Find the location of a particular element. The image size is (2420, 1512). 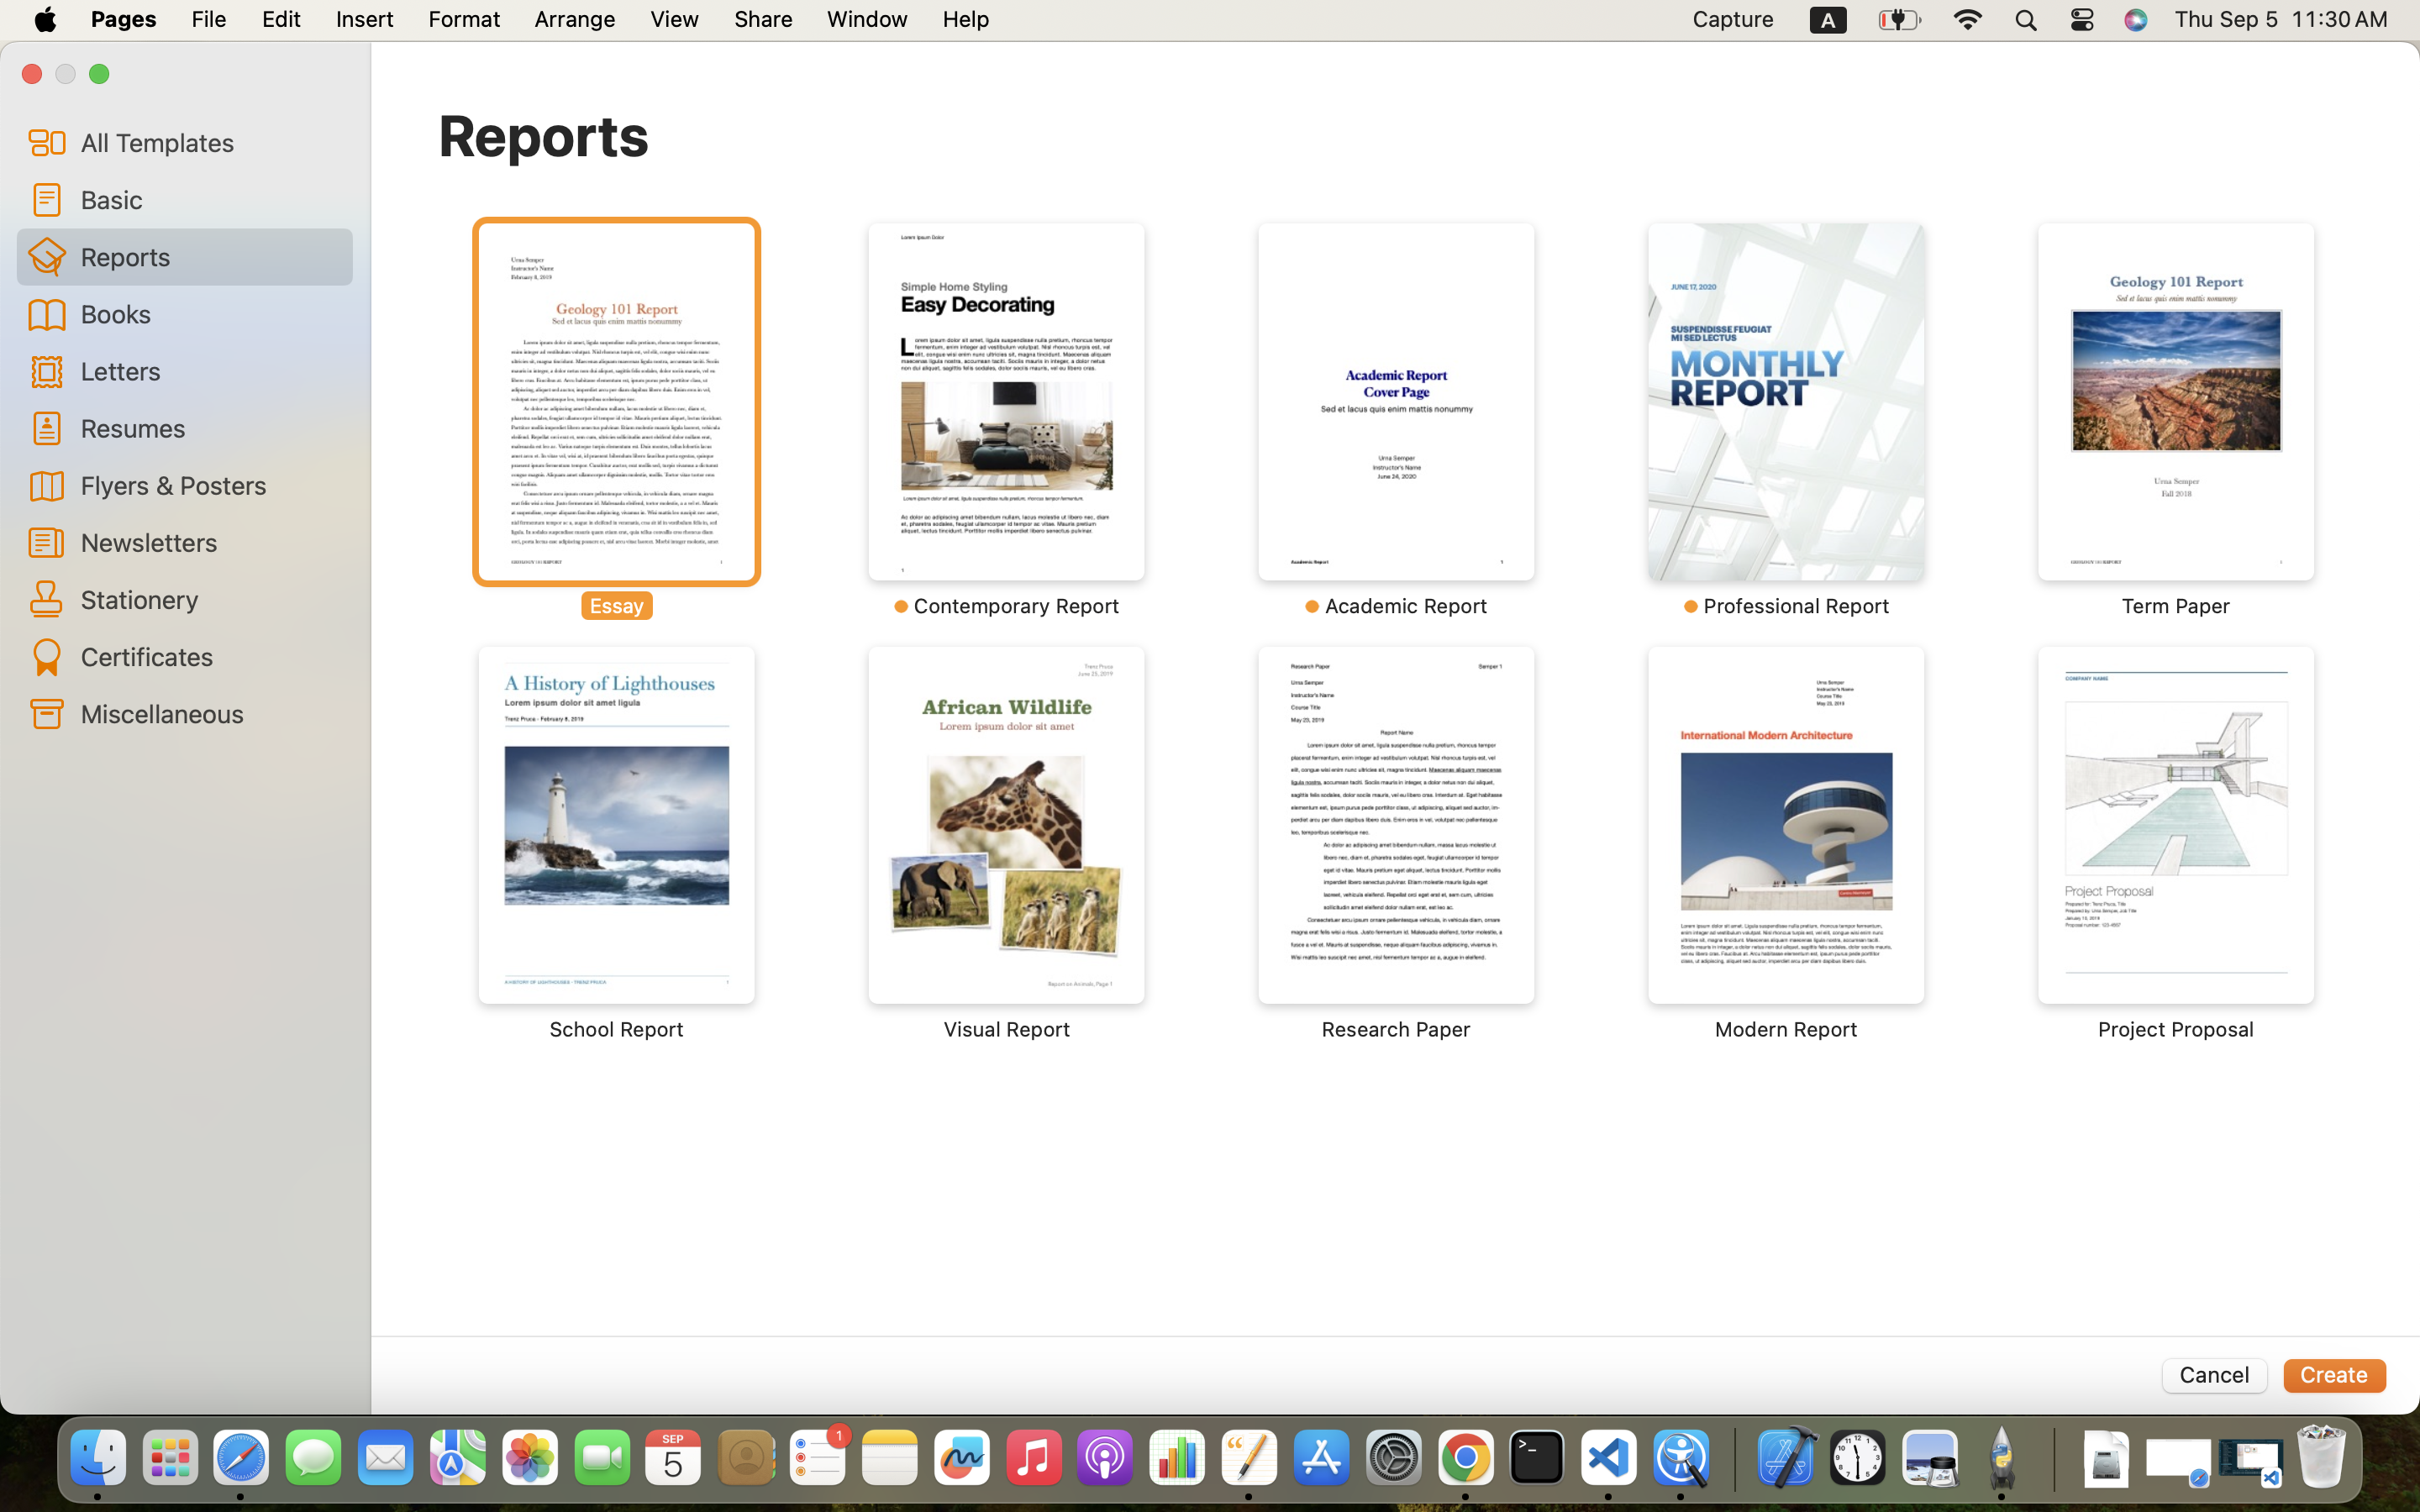

‎￼ ⁨Professional Report⁩ is located at coordinates (1786, 420).